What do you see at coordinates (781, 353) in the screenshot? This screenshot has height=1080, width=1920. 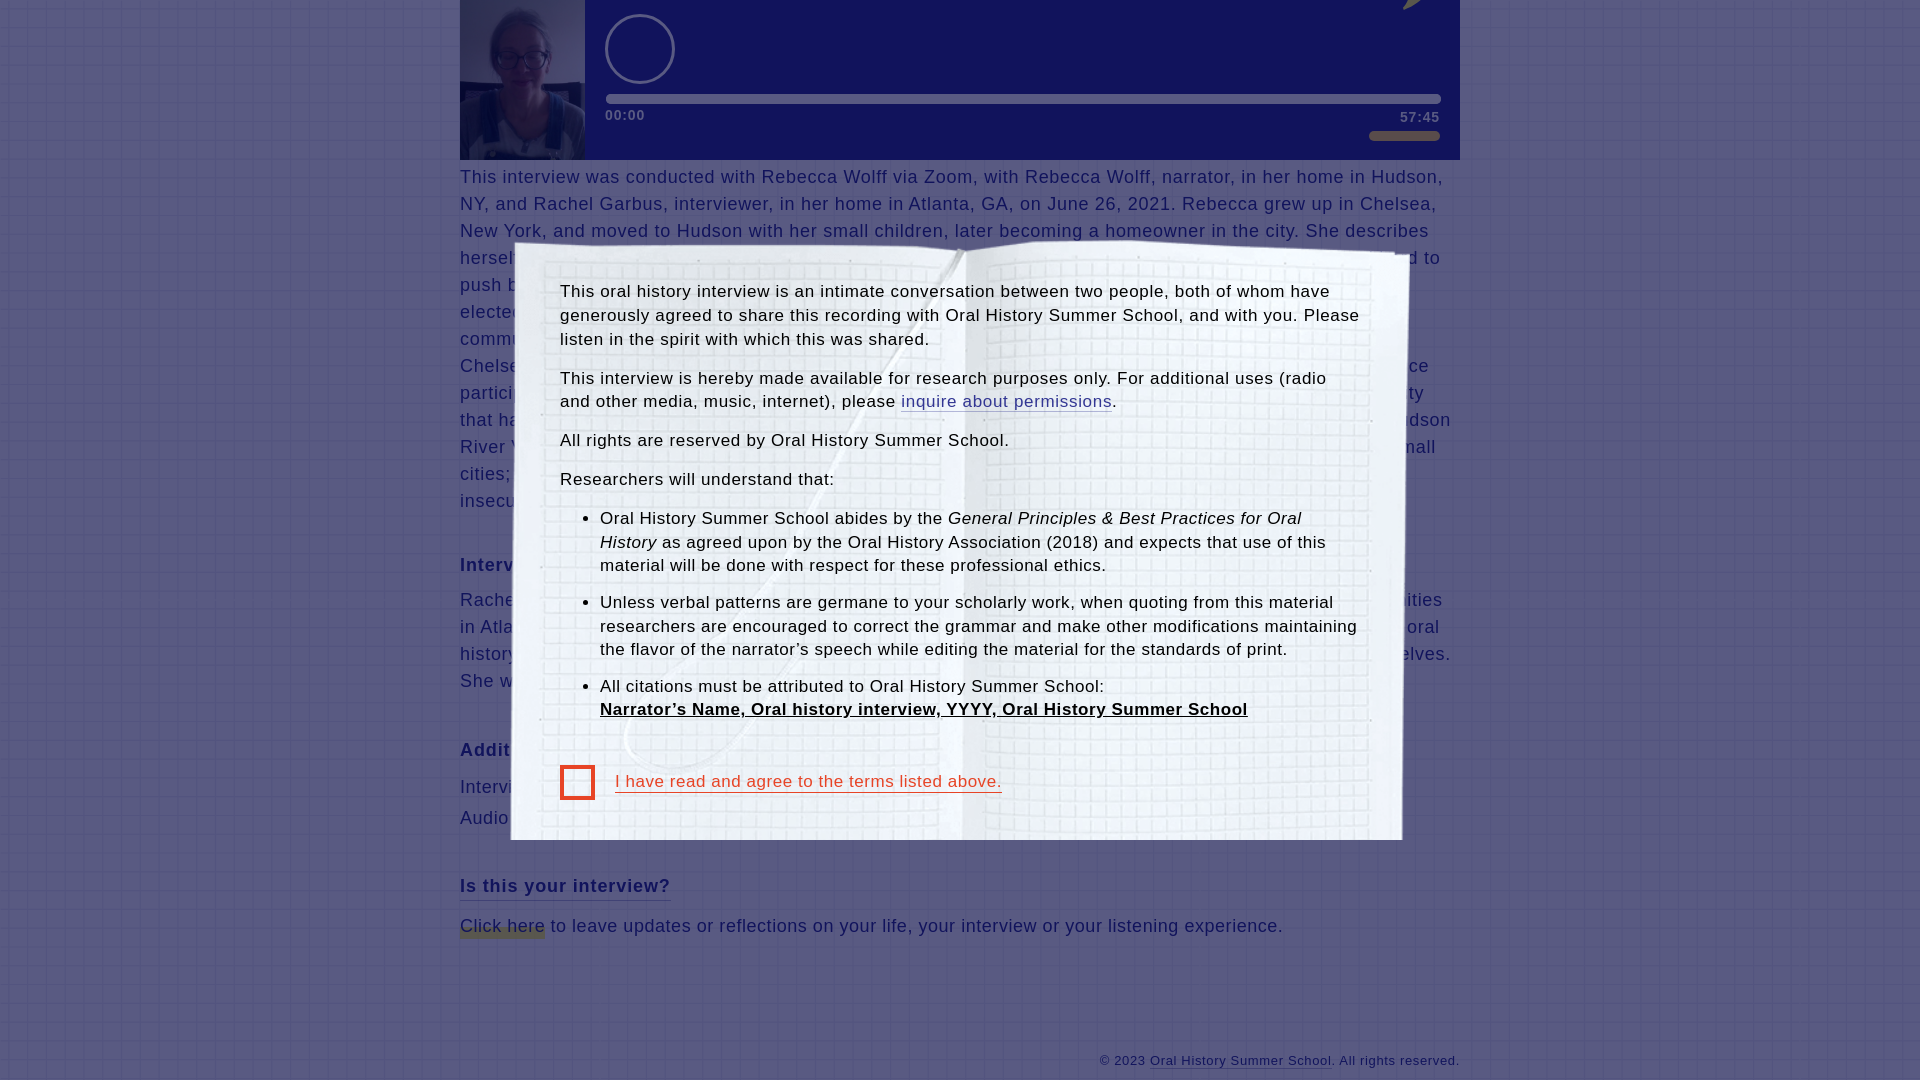 I see `I have read and agree to the terms listed above.` at bounding box center [781, 353].